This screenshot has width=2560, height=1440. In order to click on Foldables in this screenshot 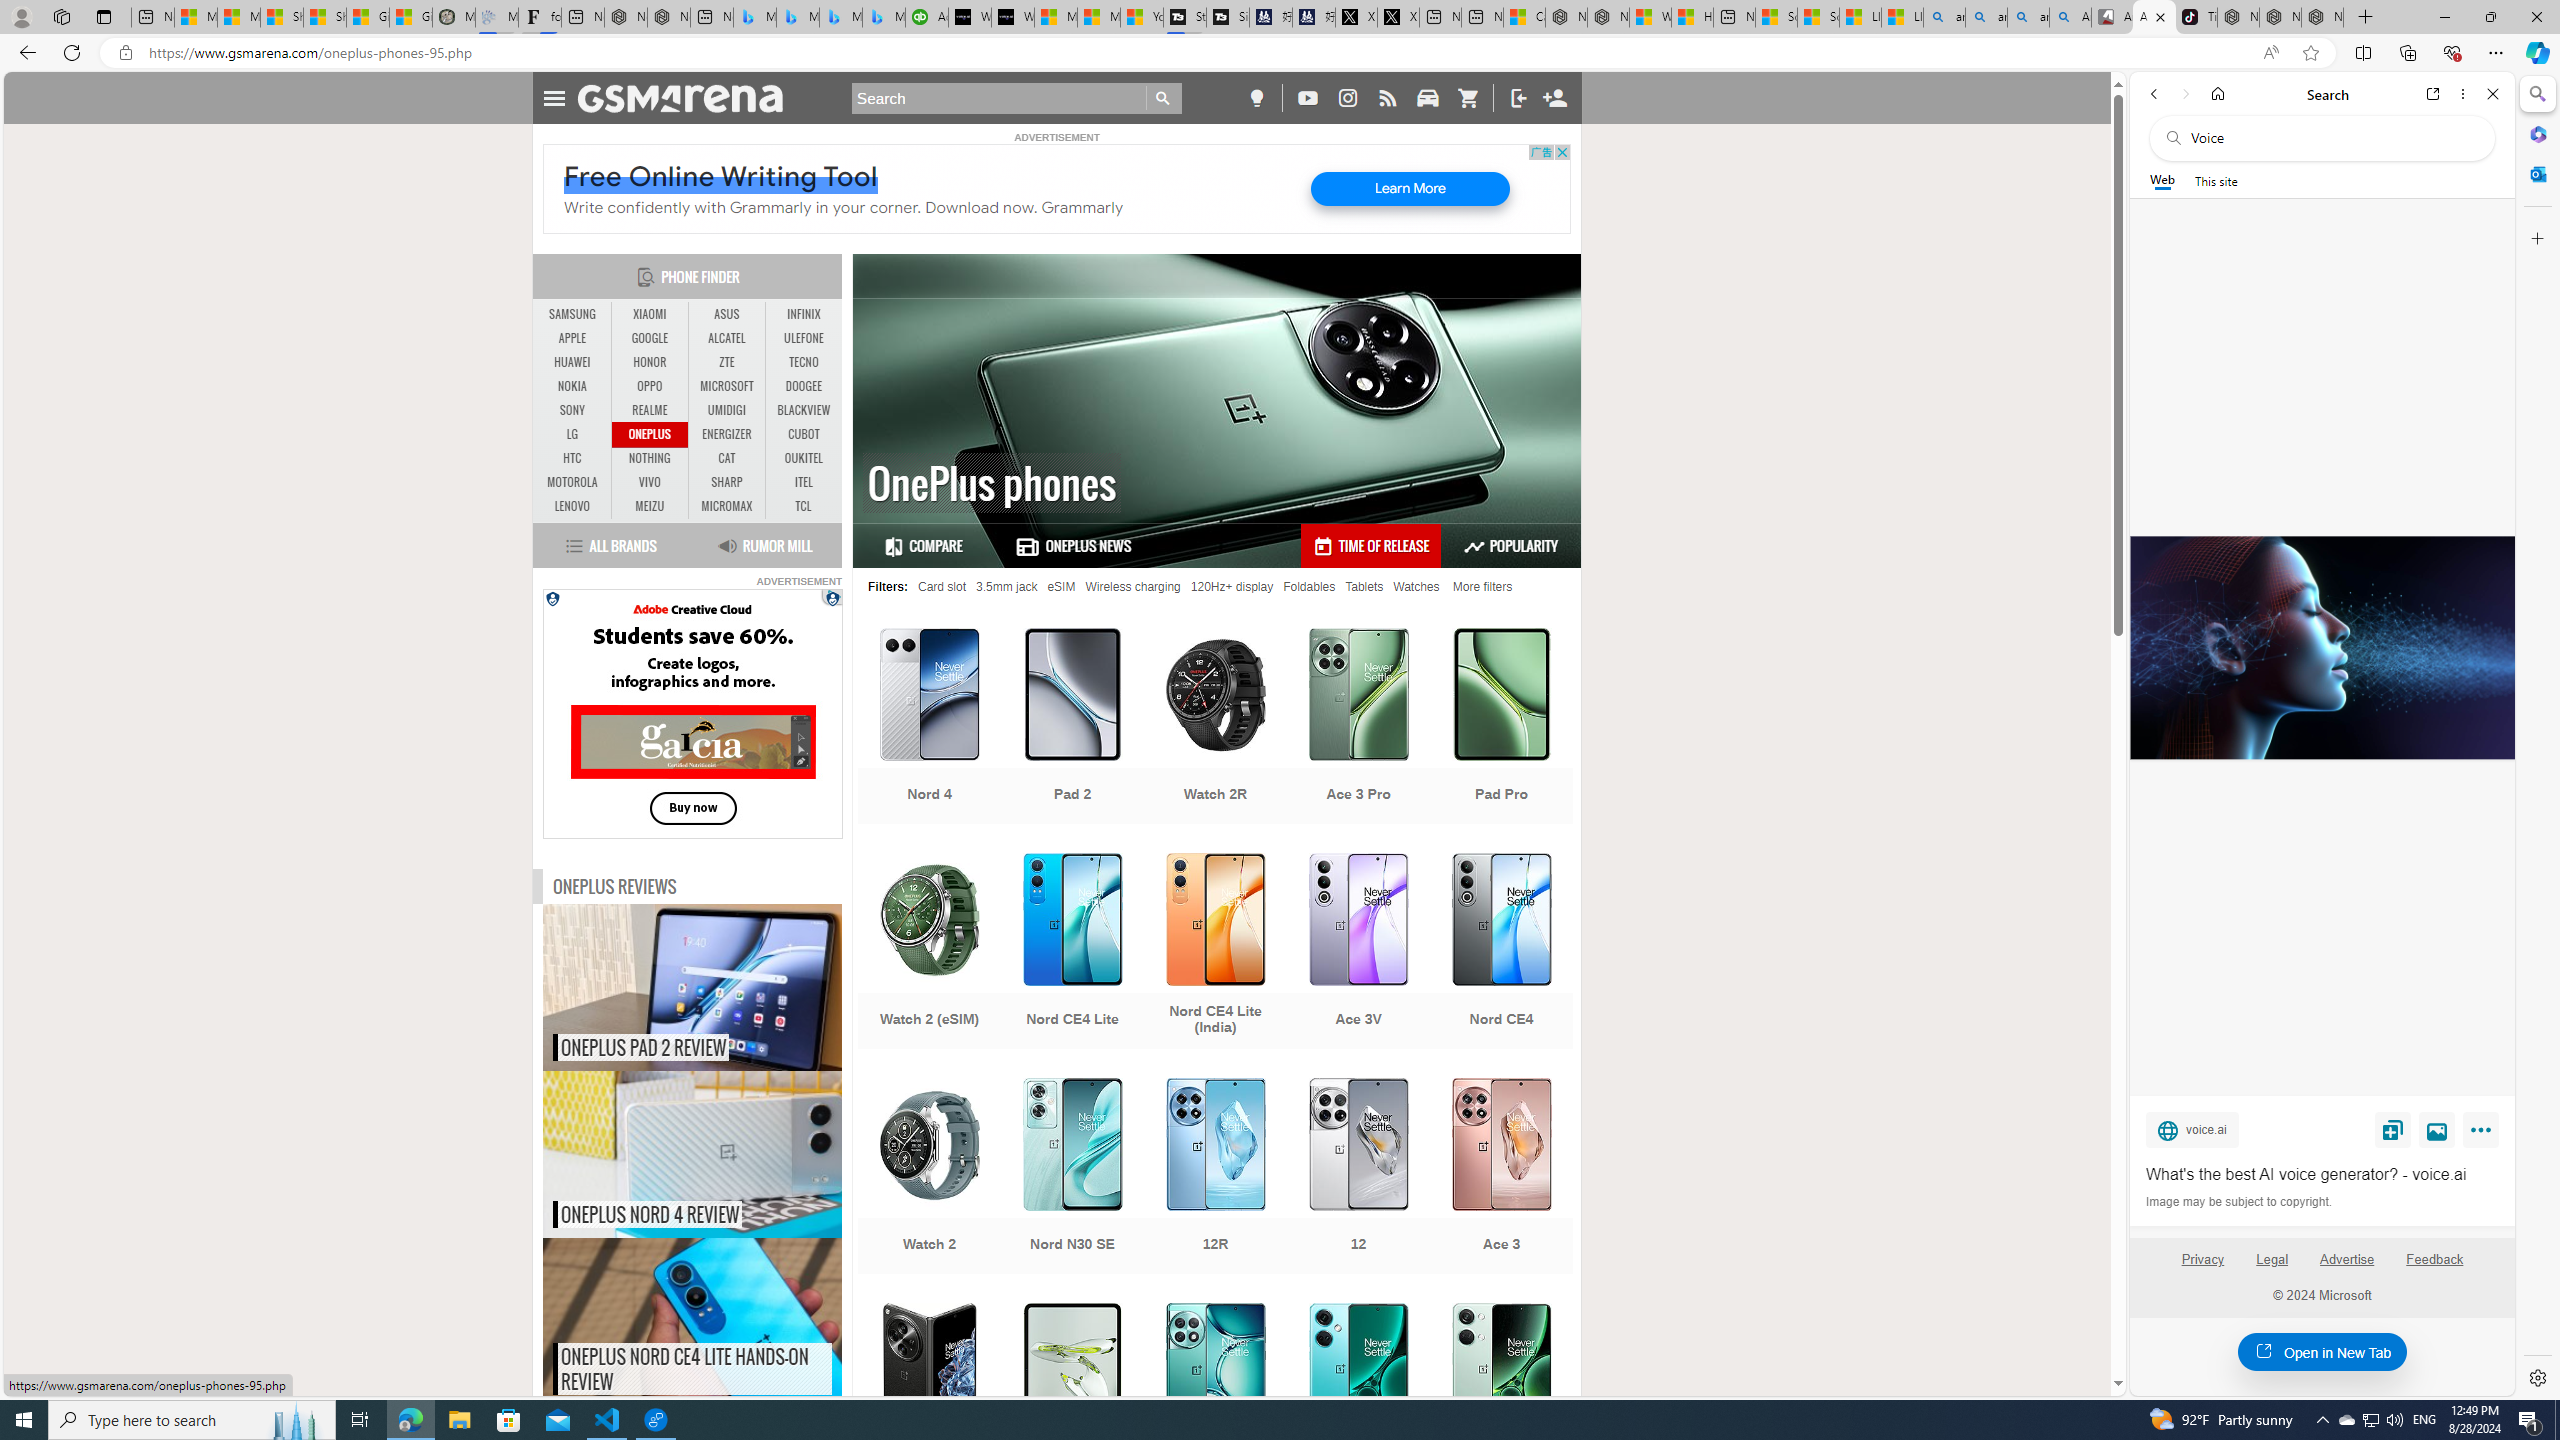, I will do `click(1309, 586)`.